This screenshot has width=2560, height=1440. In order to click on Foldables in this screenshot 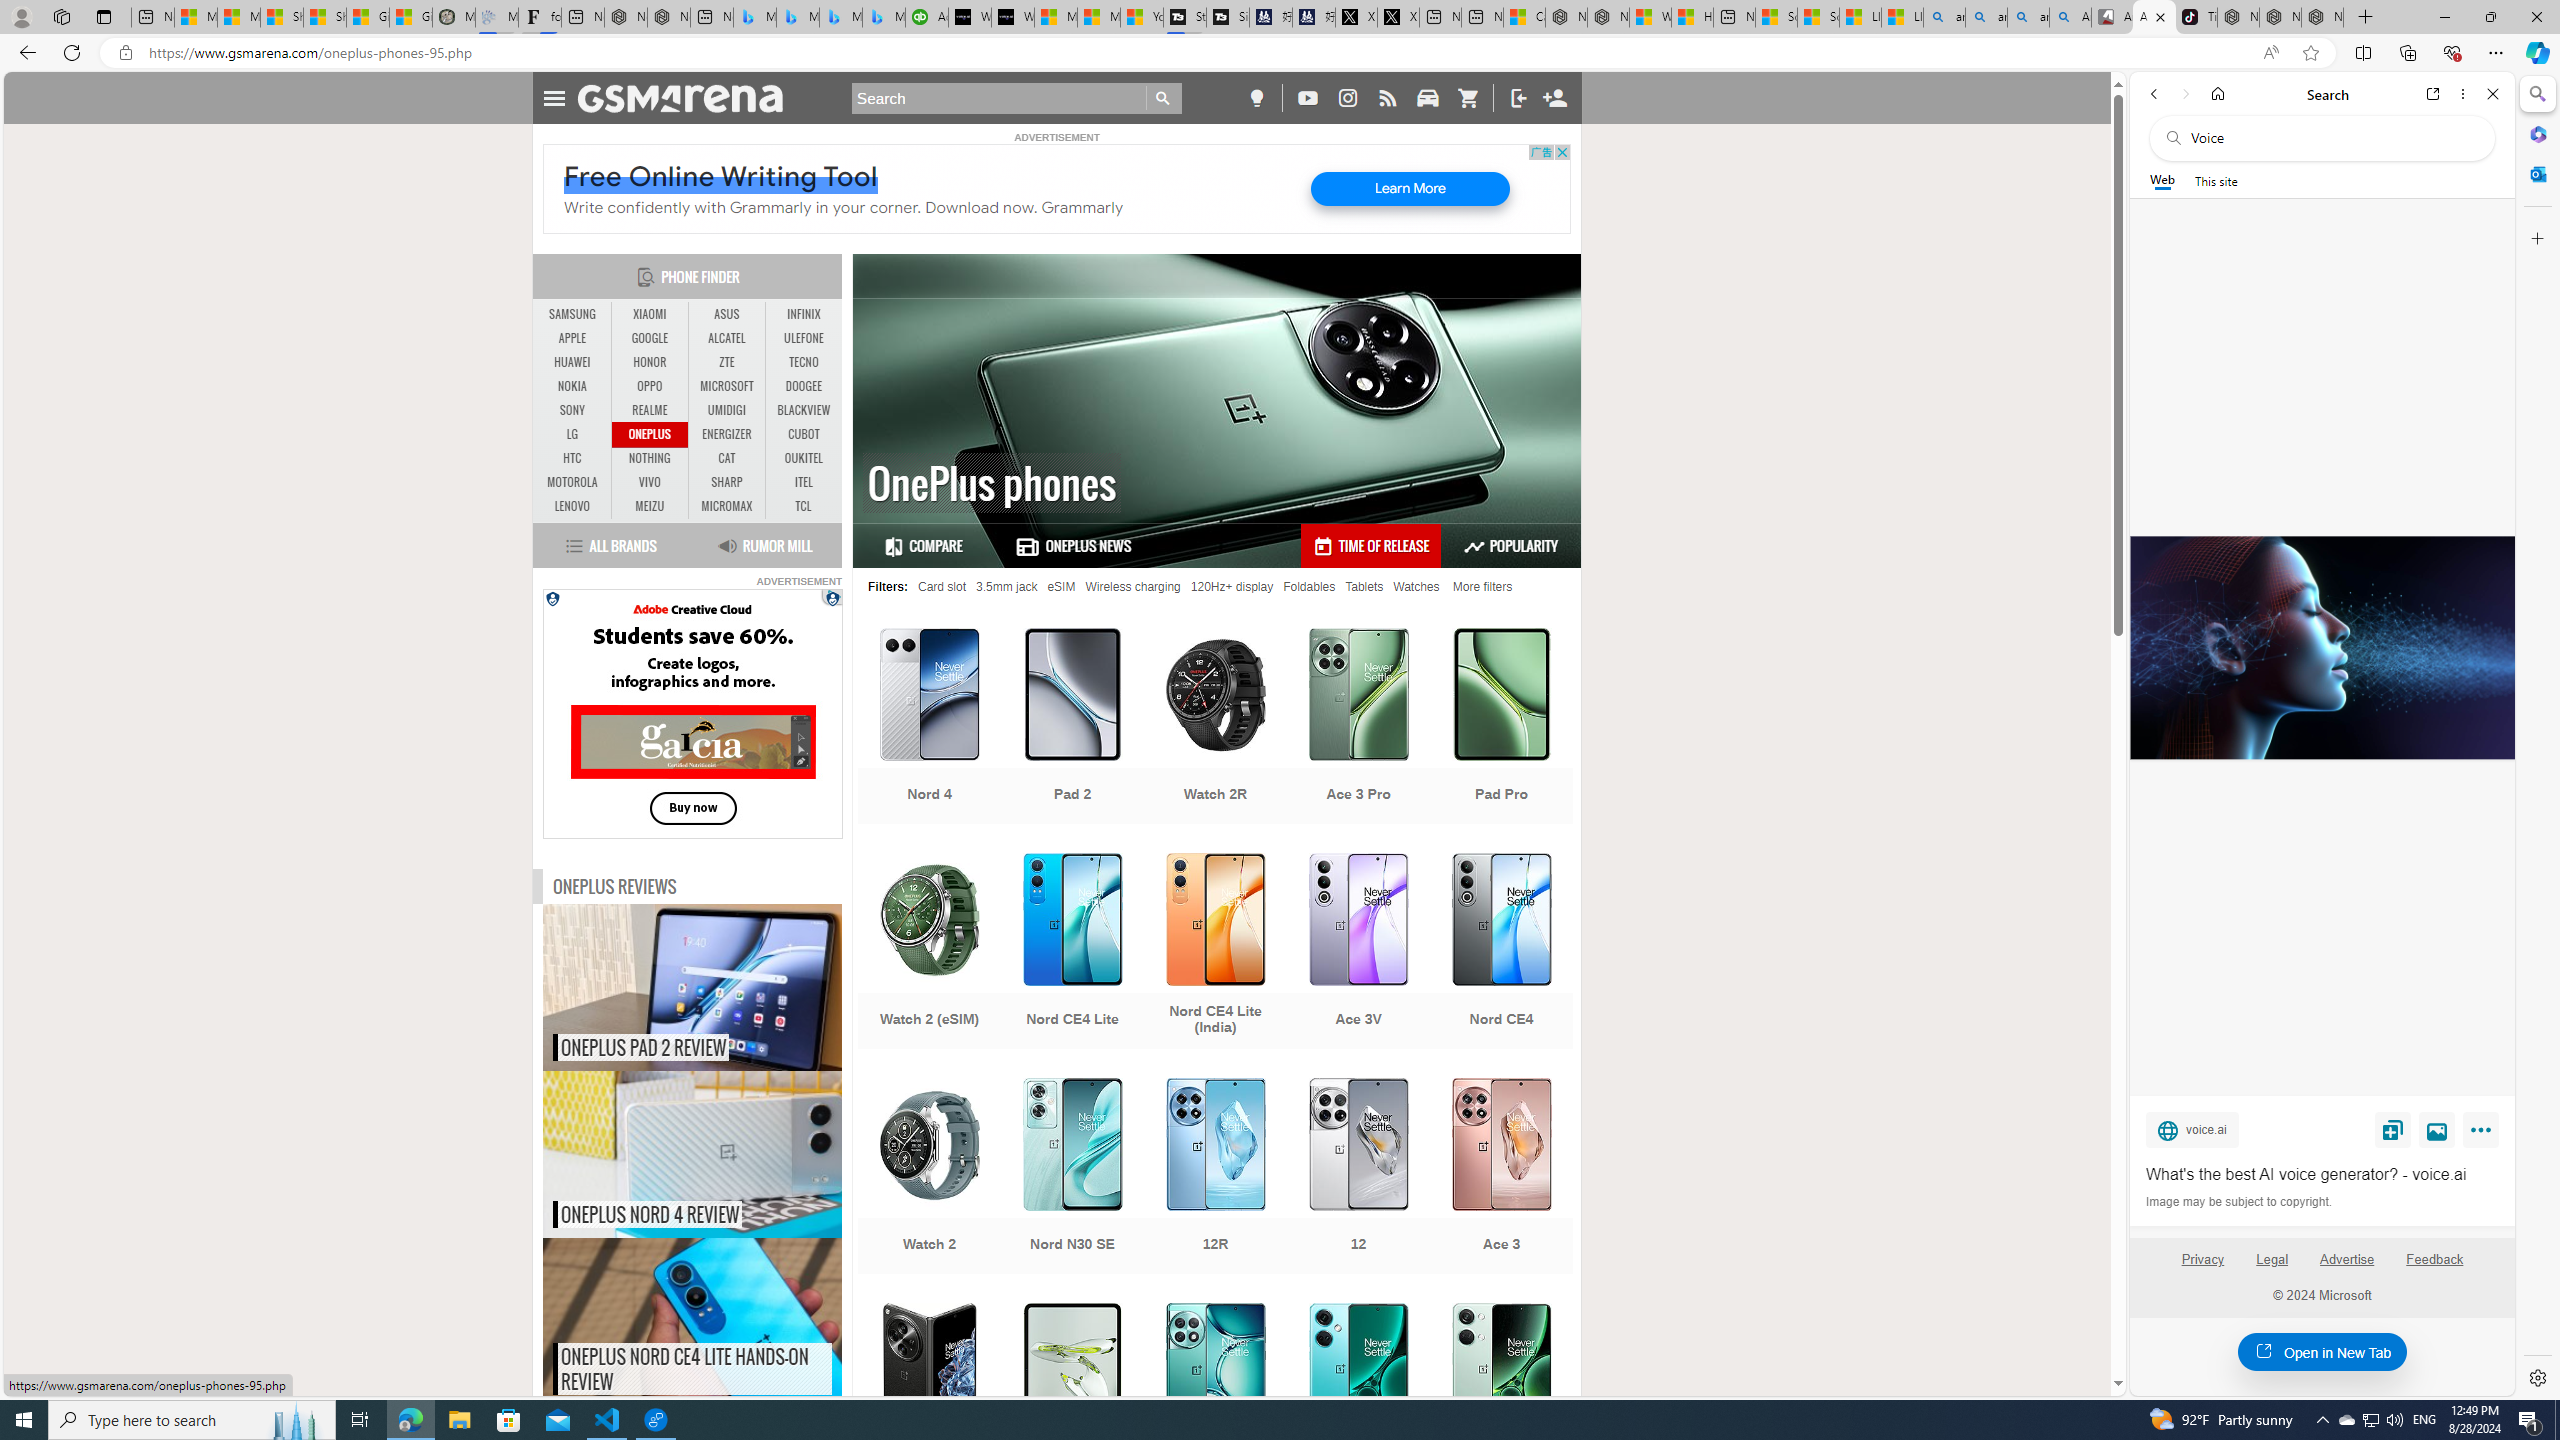, I will do `click(1309, 586)`.